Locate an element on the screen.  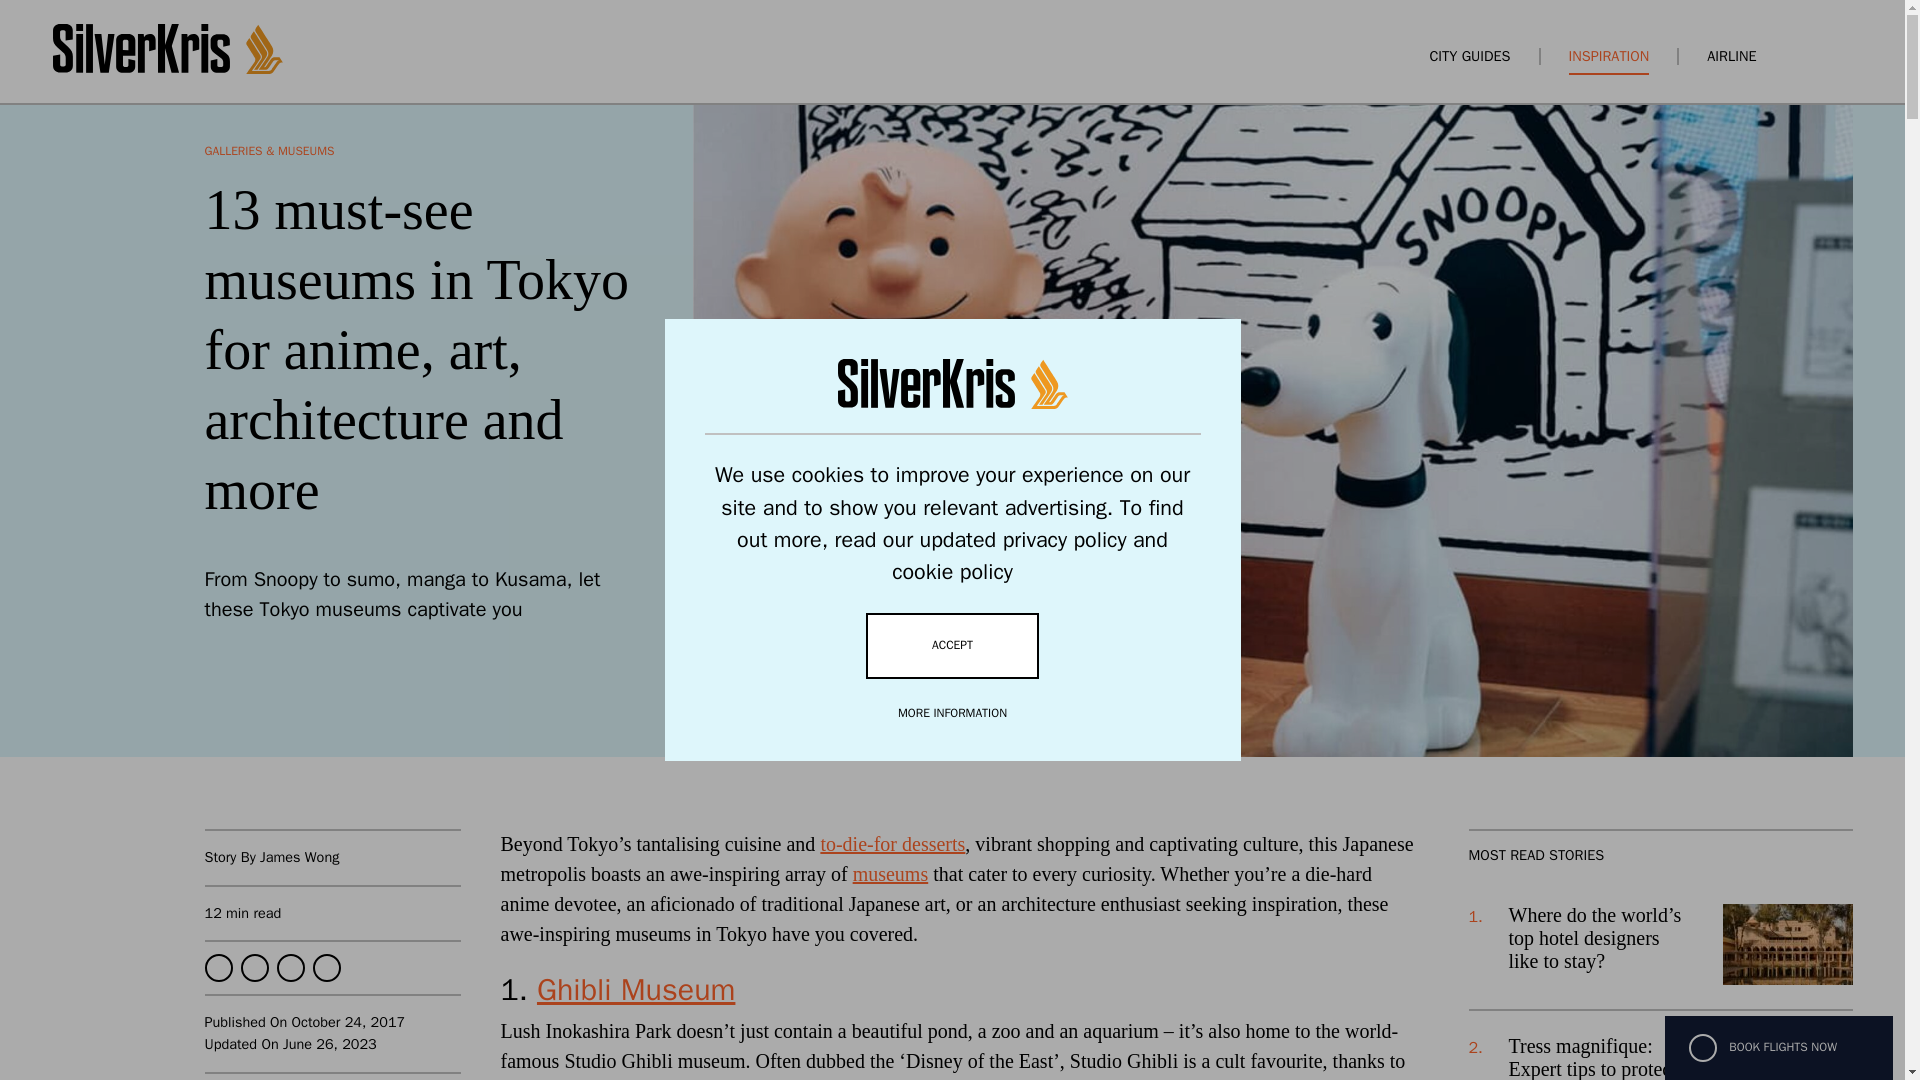
Open Menu is located at coordinates (1842, 56).